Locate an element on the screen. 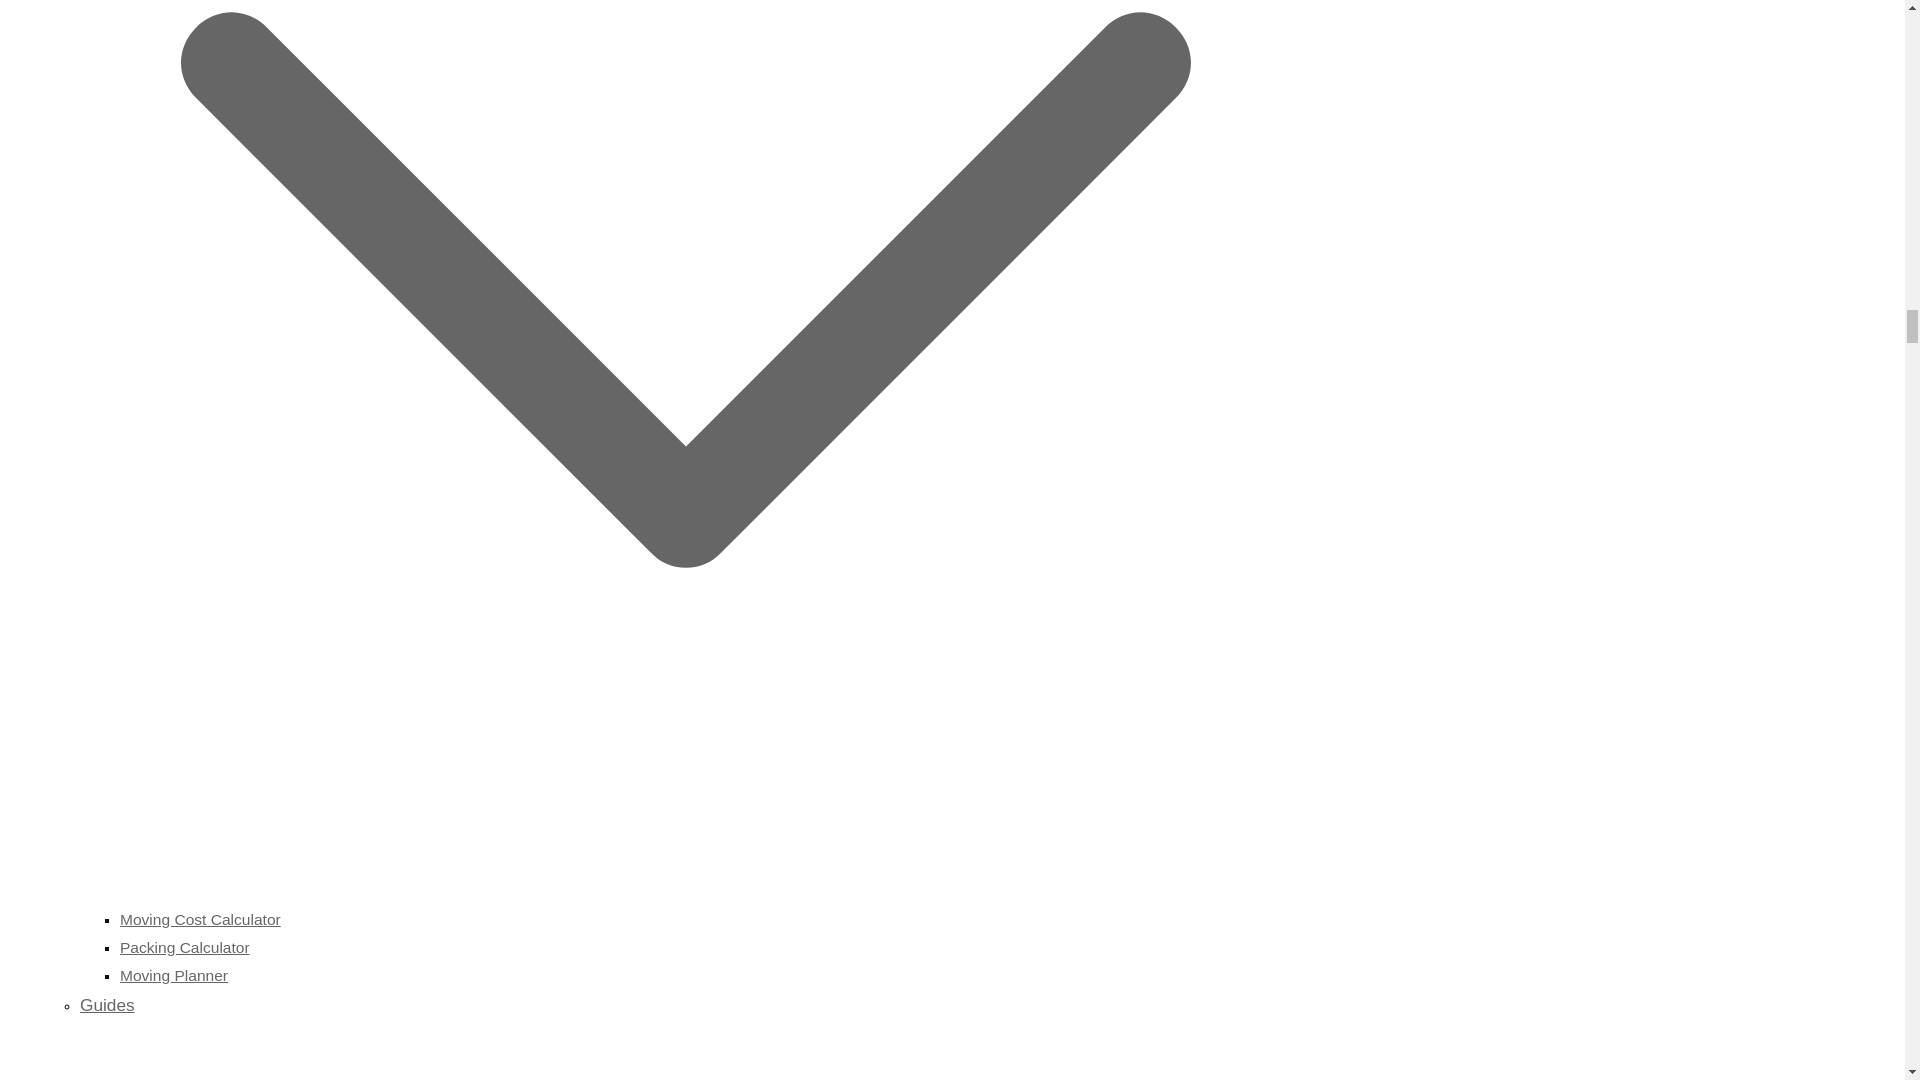  Guides is located at coordinates (686, 1037).